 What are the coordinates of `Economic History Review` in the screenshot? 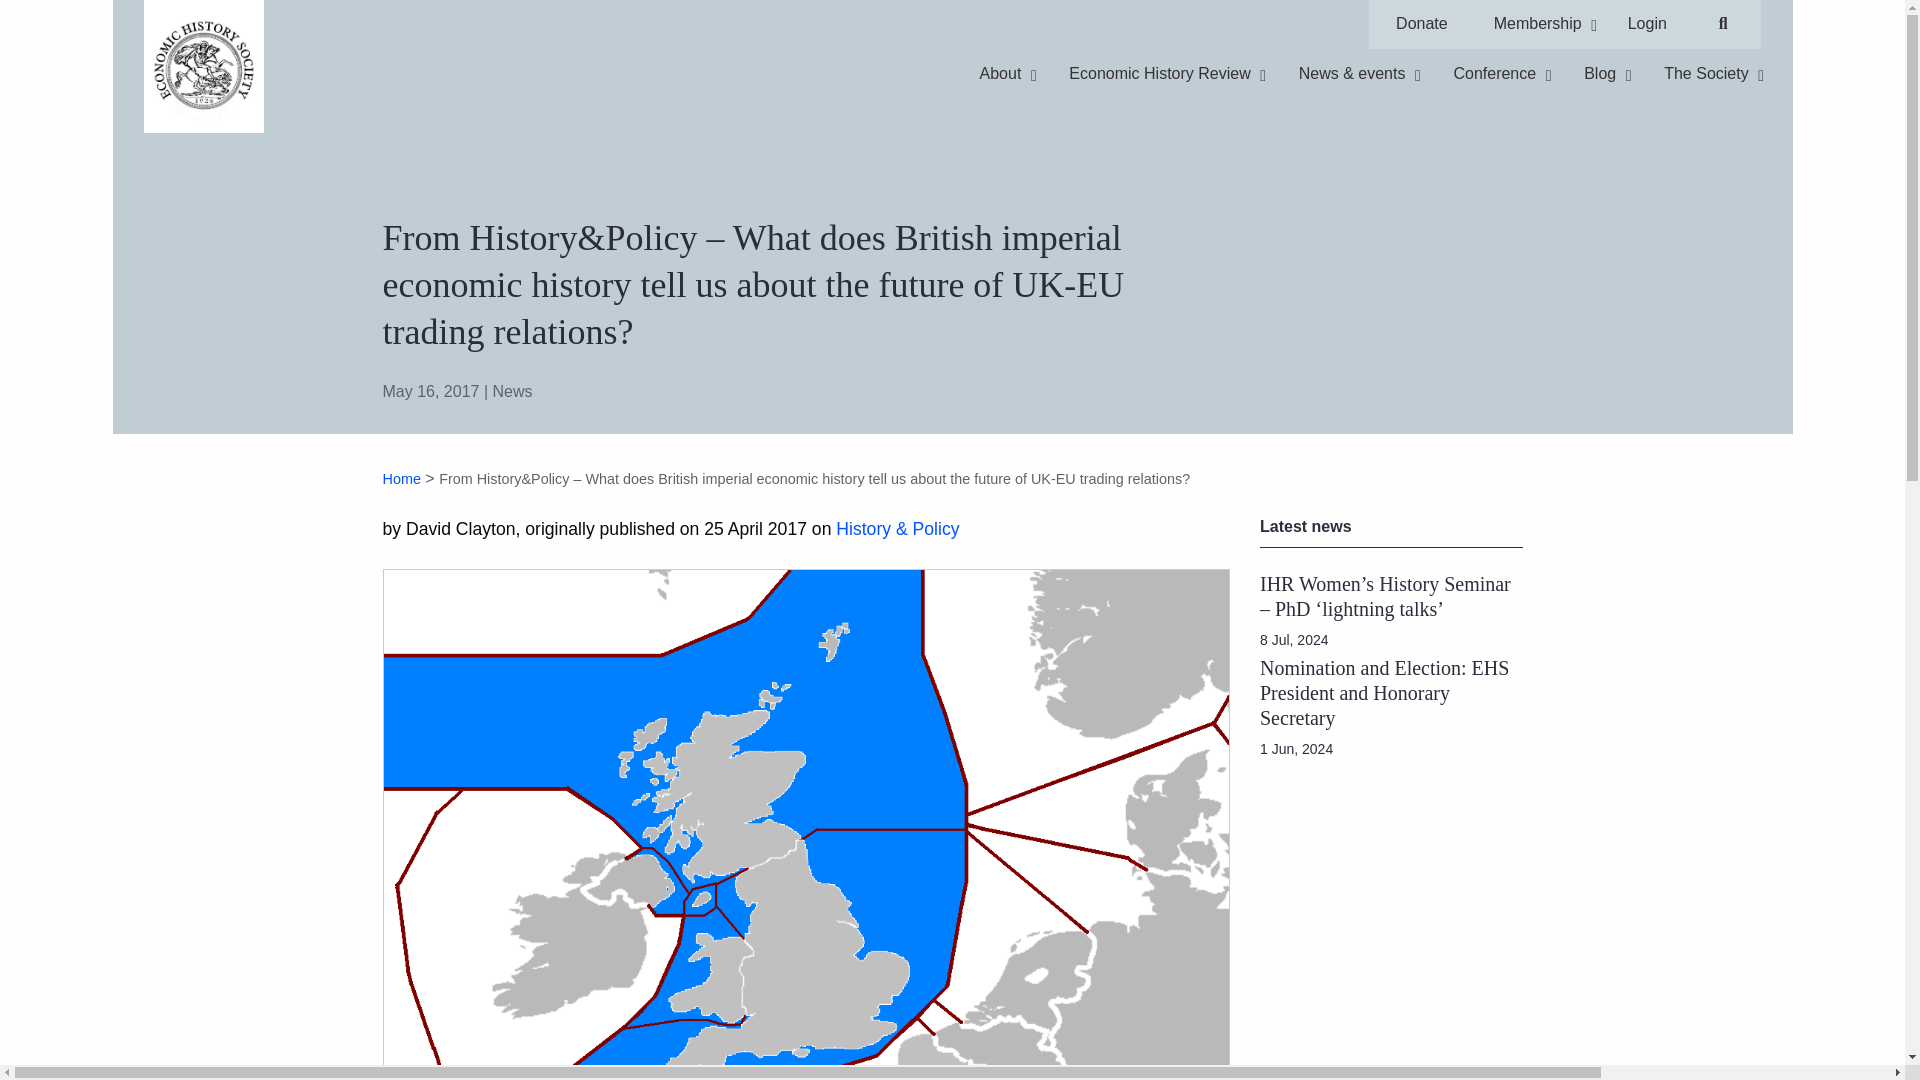 It's located at (1089, 24).